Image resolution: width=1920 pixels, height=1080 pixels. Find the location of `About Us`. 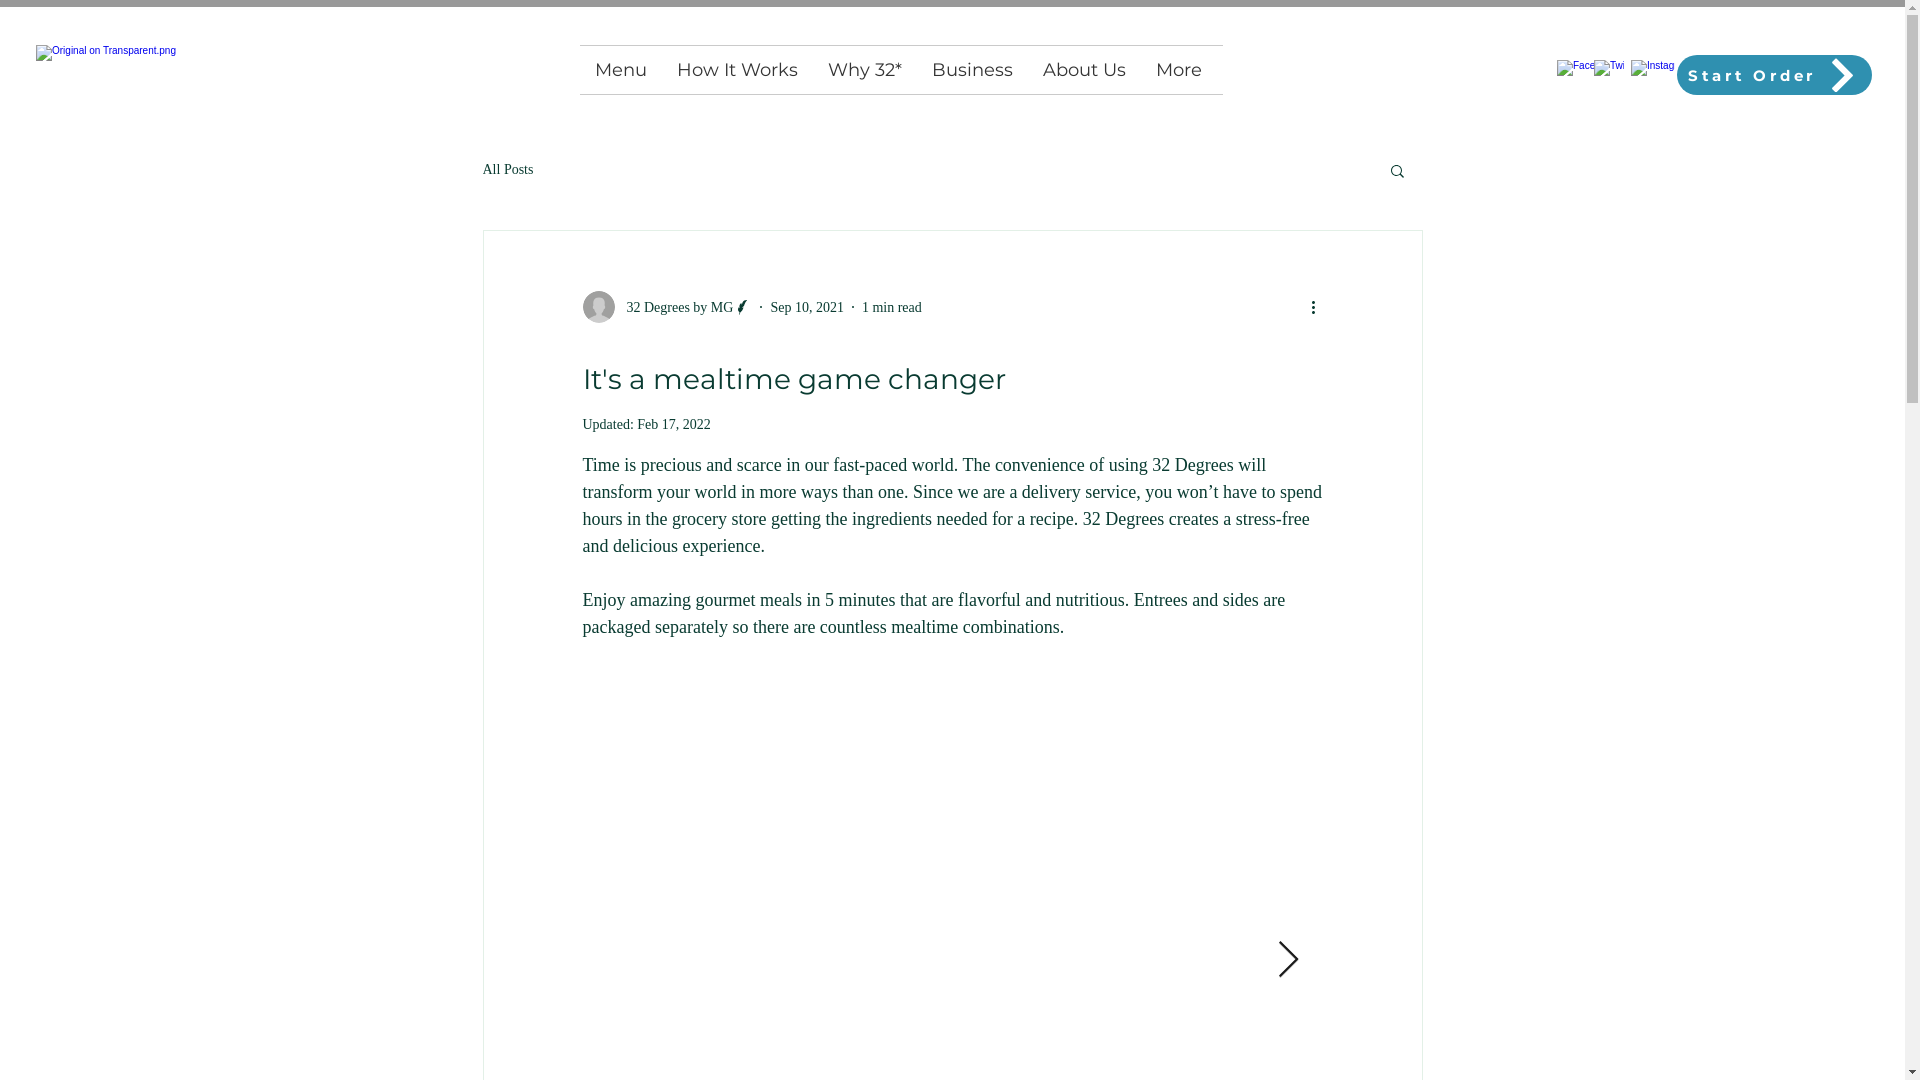

About Us is located at coordinates (1084, 70).